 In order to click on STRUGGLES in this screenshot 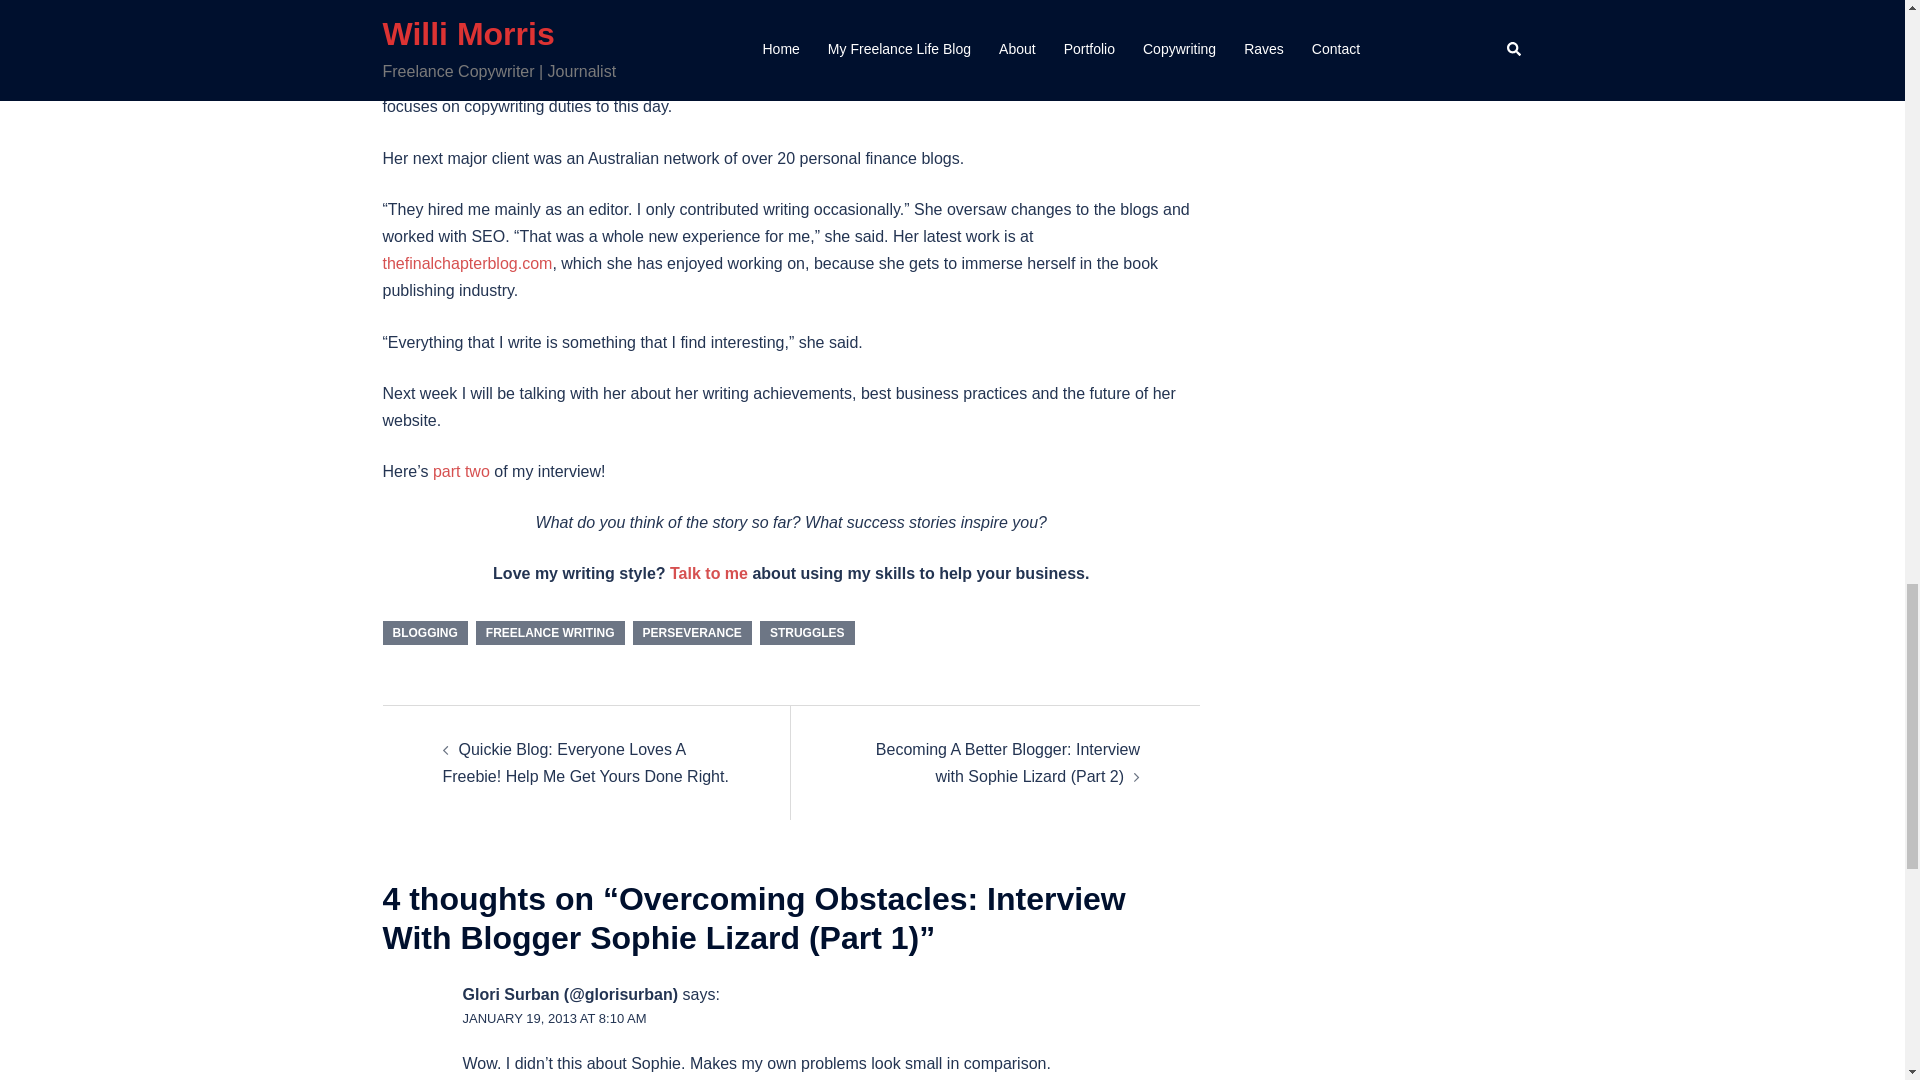, I will do `click(807, 632)`.